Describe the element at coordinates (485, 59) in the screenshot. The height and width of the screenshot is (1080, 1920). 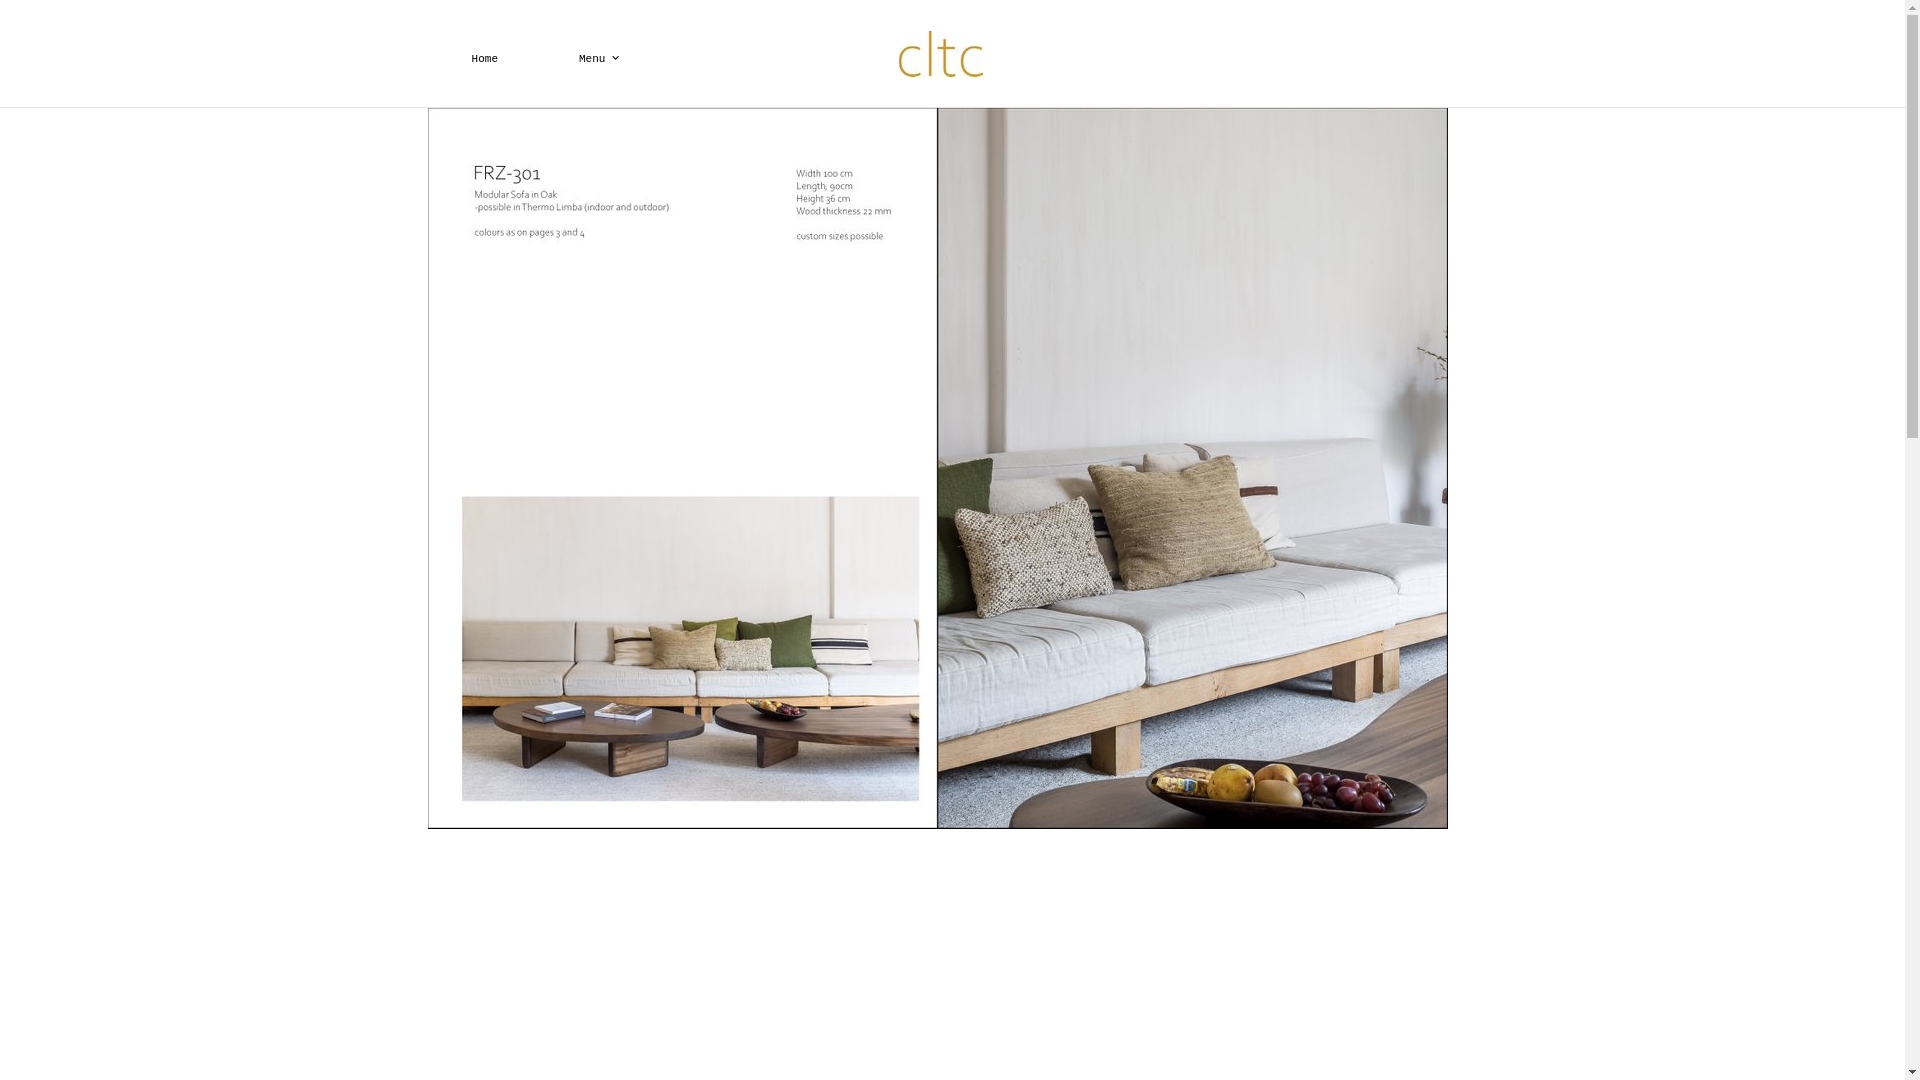
I see `Home` at that location.